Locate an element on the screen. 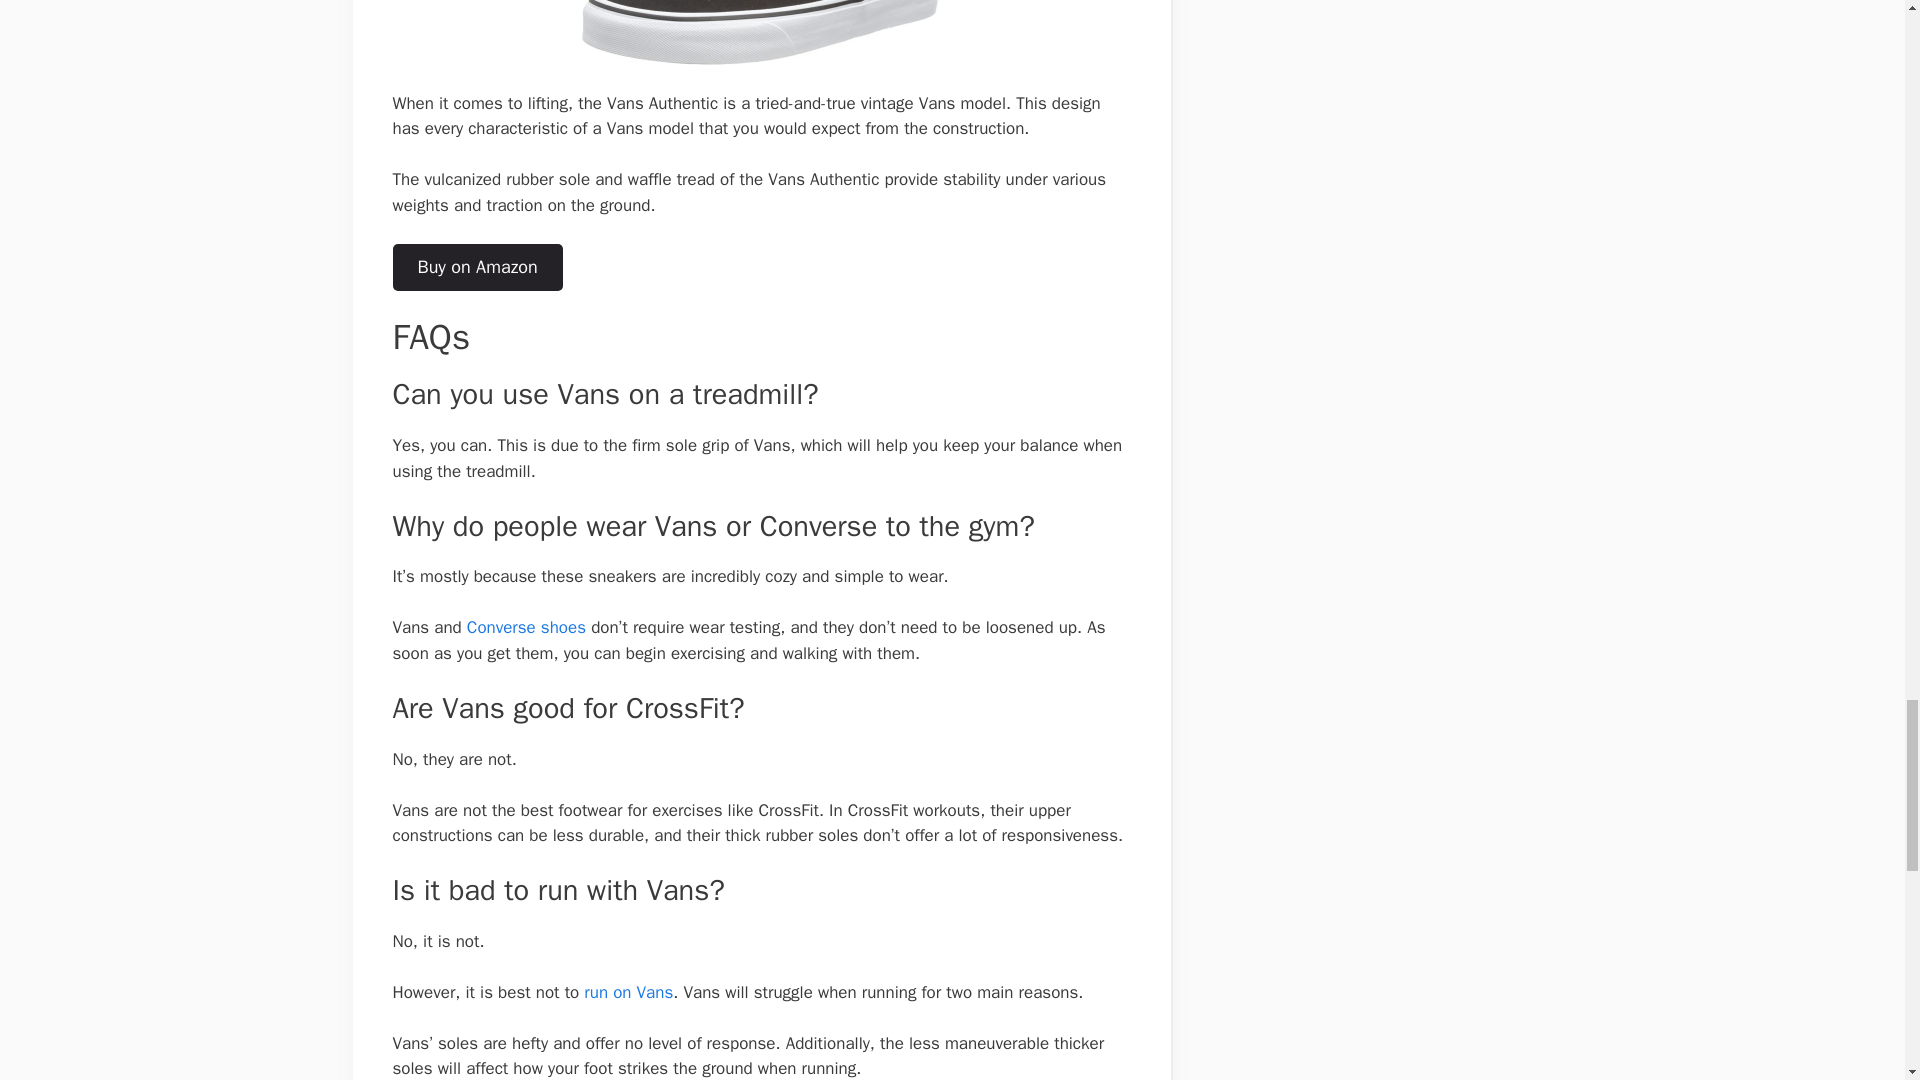  run on Vans is located at coordinates (628, 992).